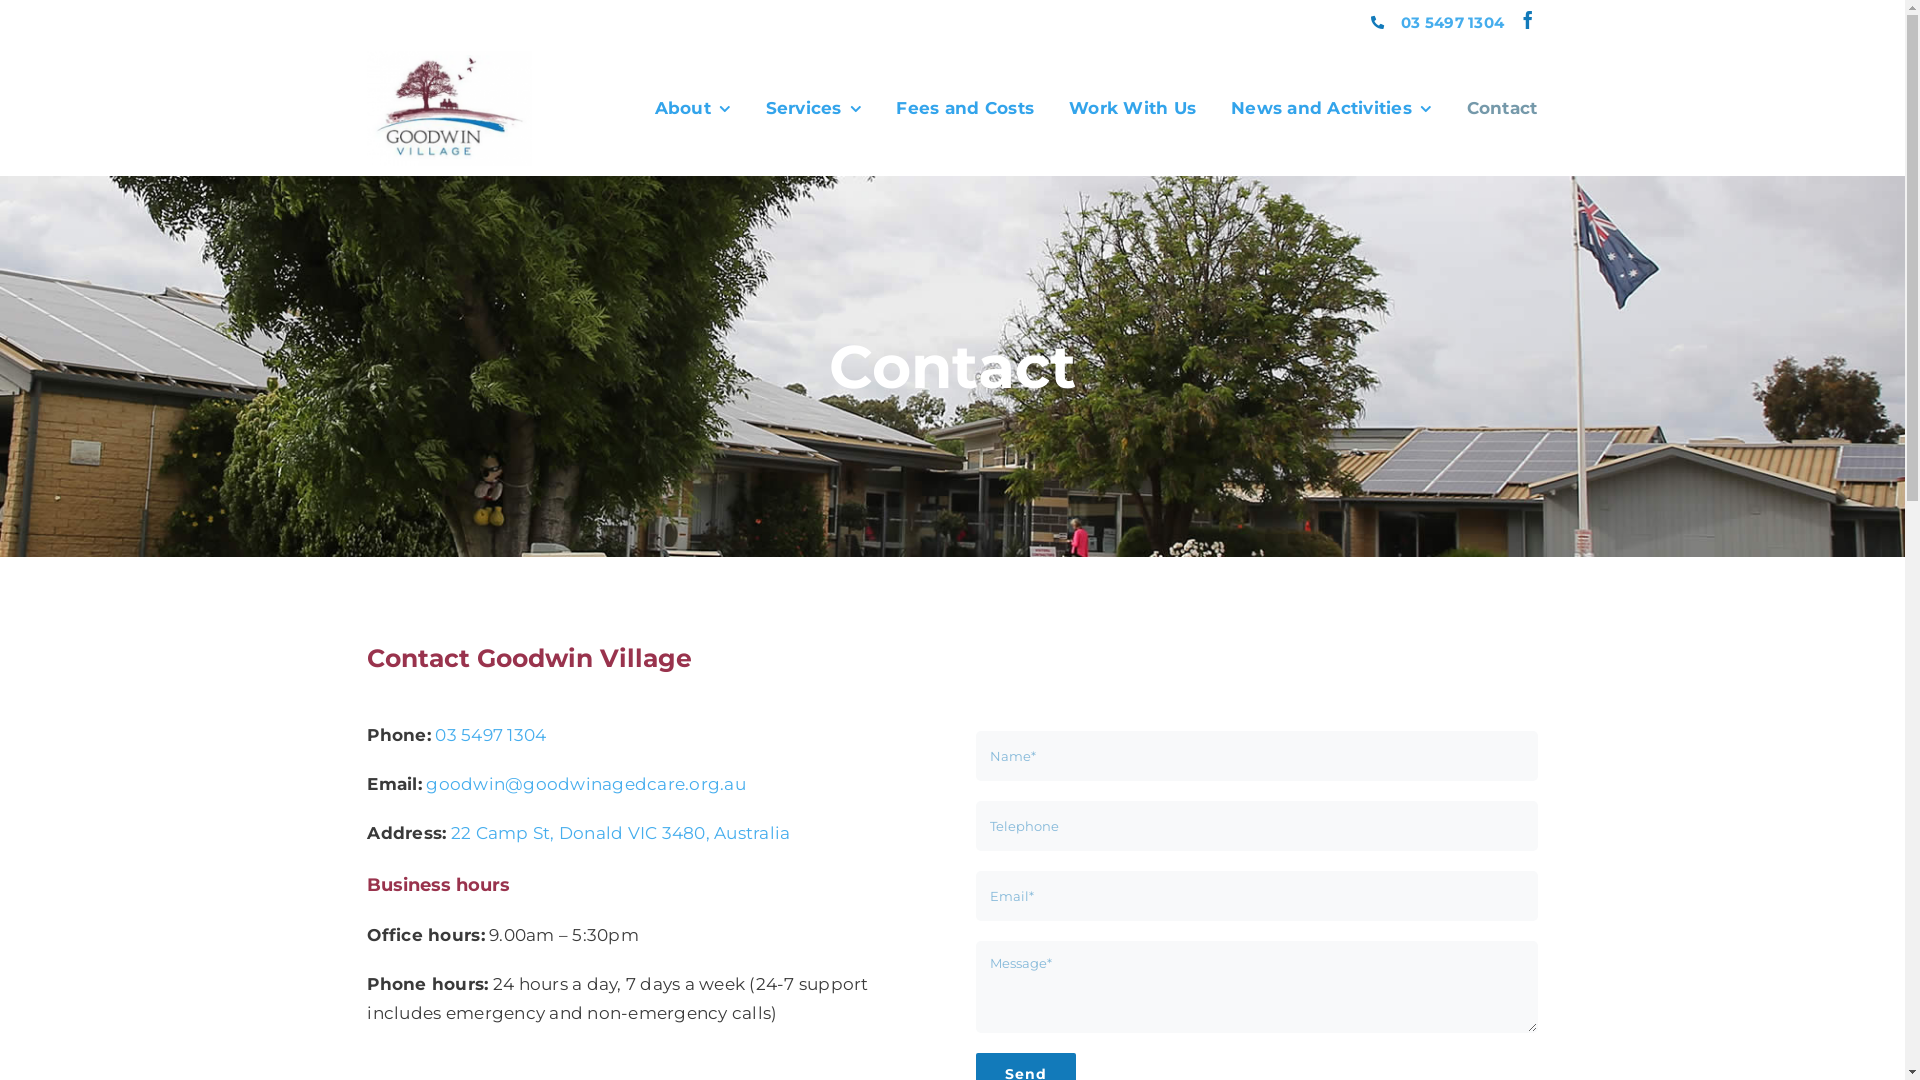 This screenshot has width=1920, height=1080. I want to click on 22 Camp St, Donald VIC 3480, Australia, so click(621, 833).